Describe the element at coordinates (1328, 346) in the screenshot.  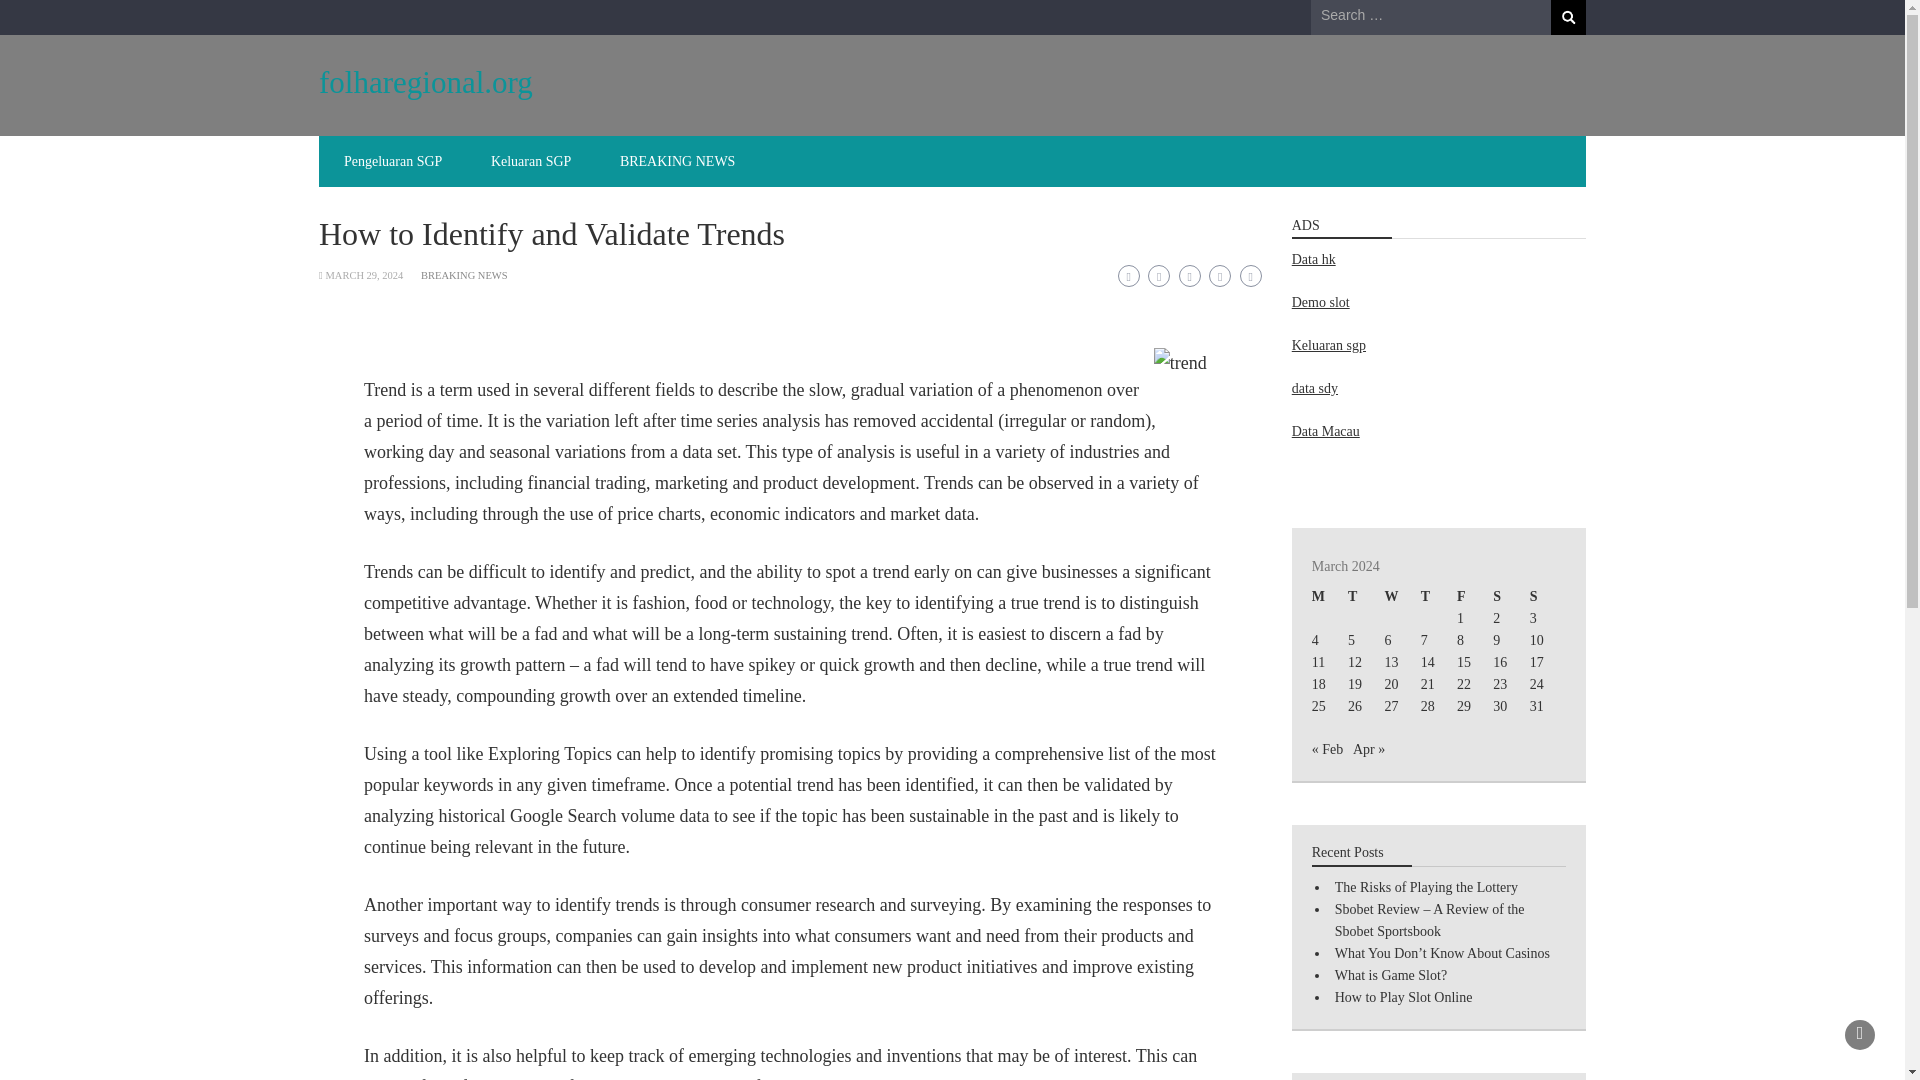
I see `Keluaran sgp` at that location.